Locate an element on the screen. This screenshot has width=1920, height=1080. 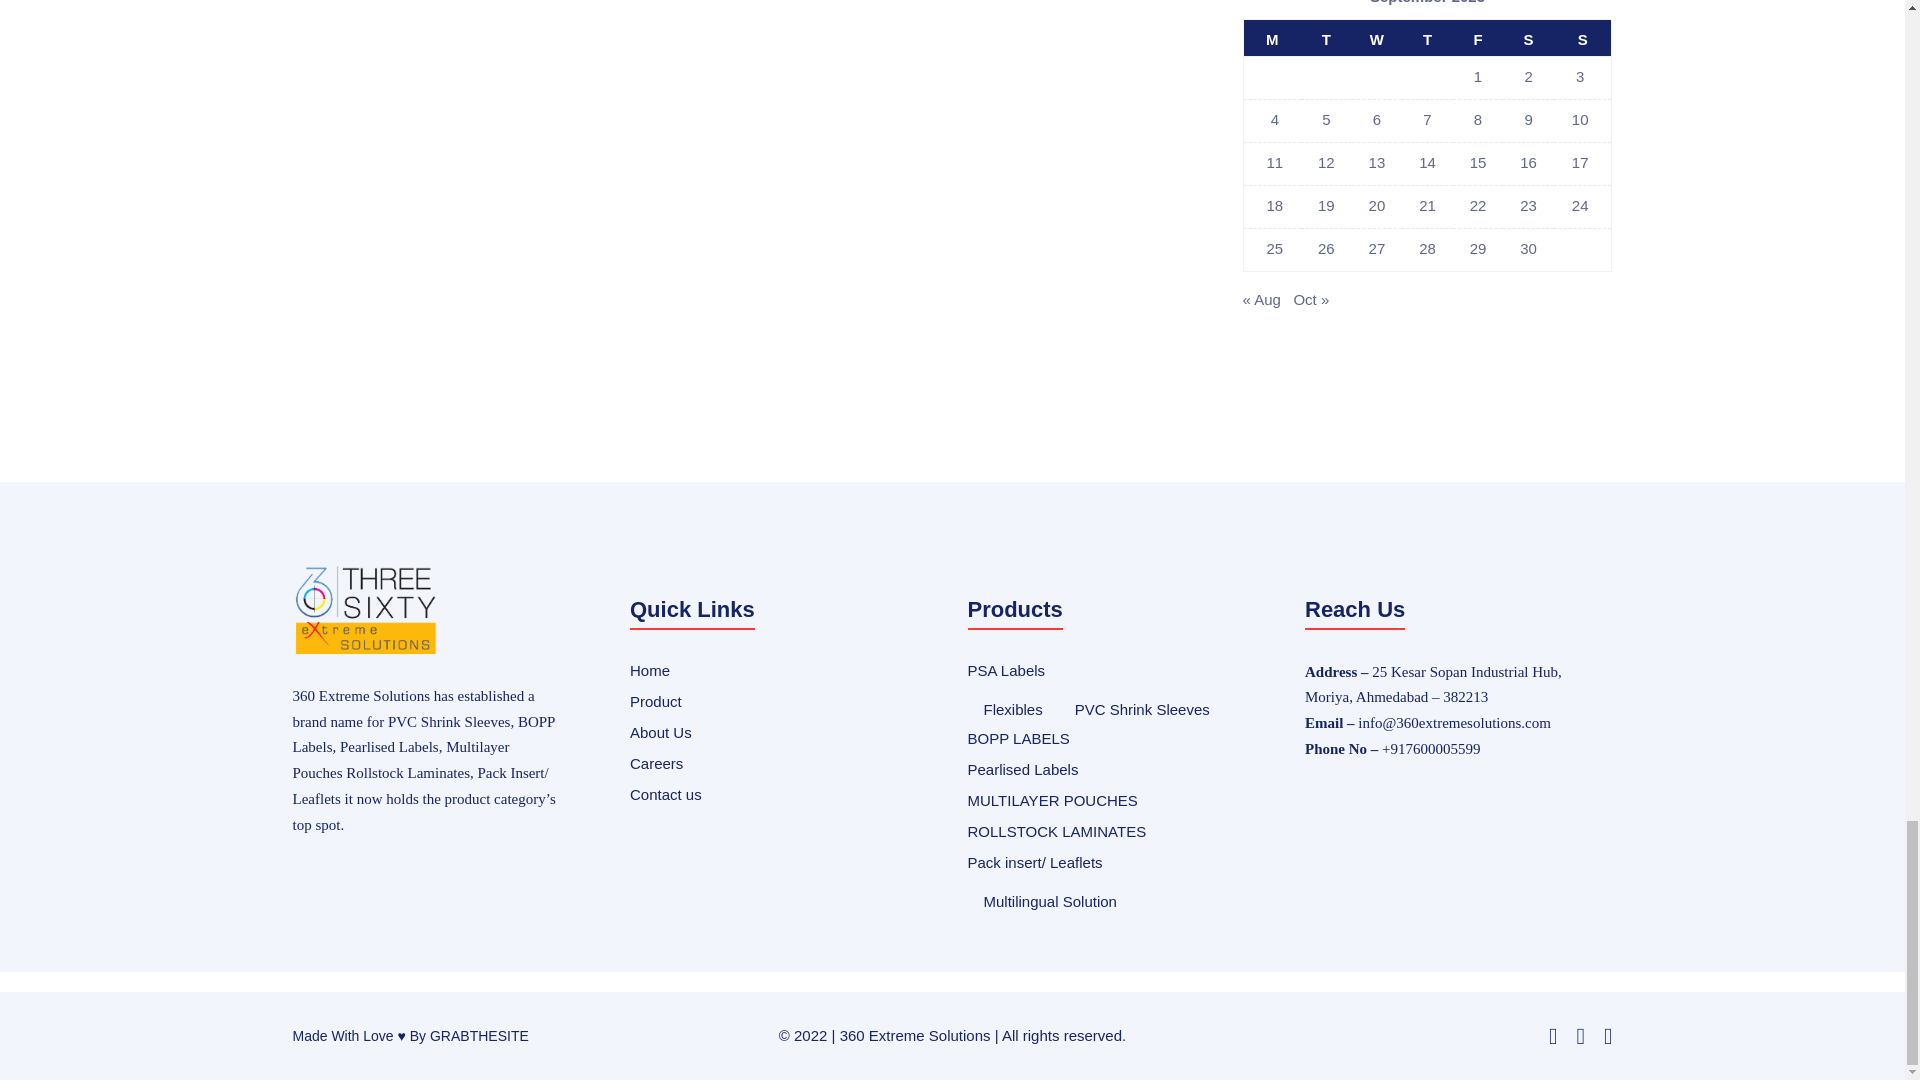
Friday is located at coordinates (1478, 38).